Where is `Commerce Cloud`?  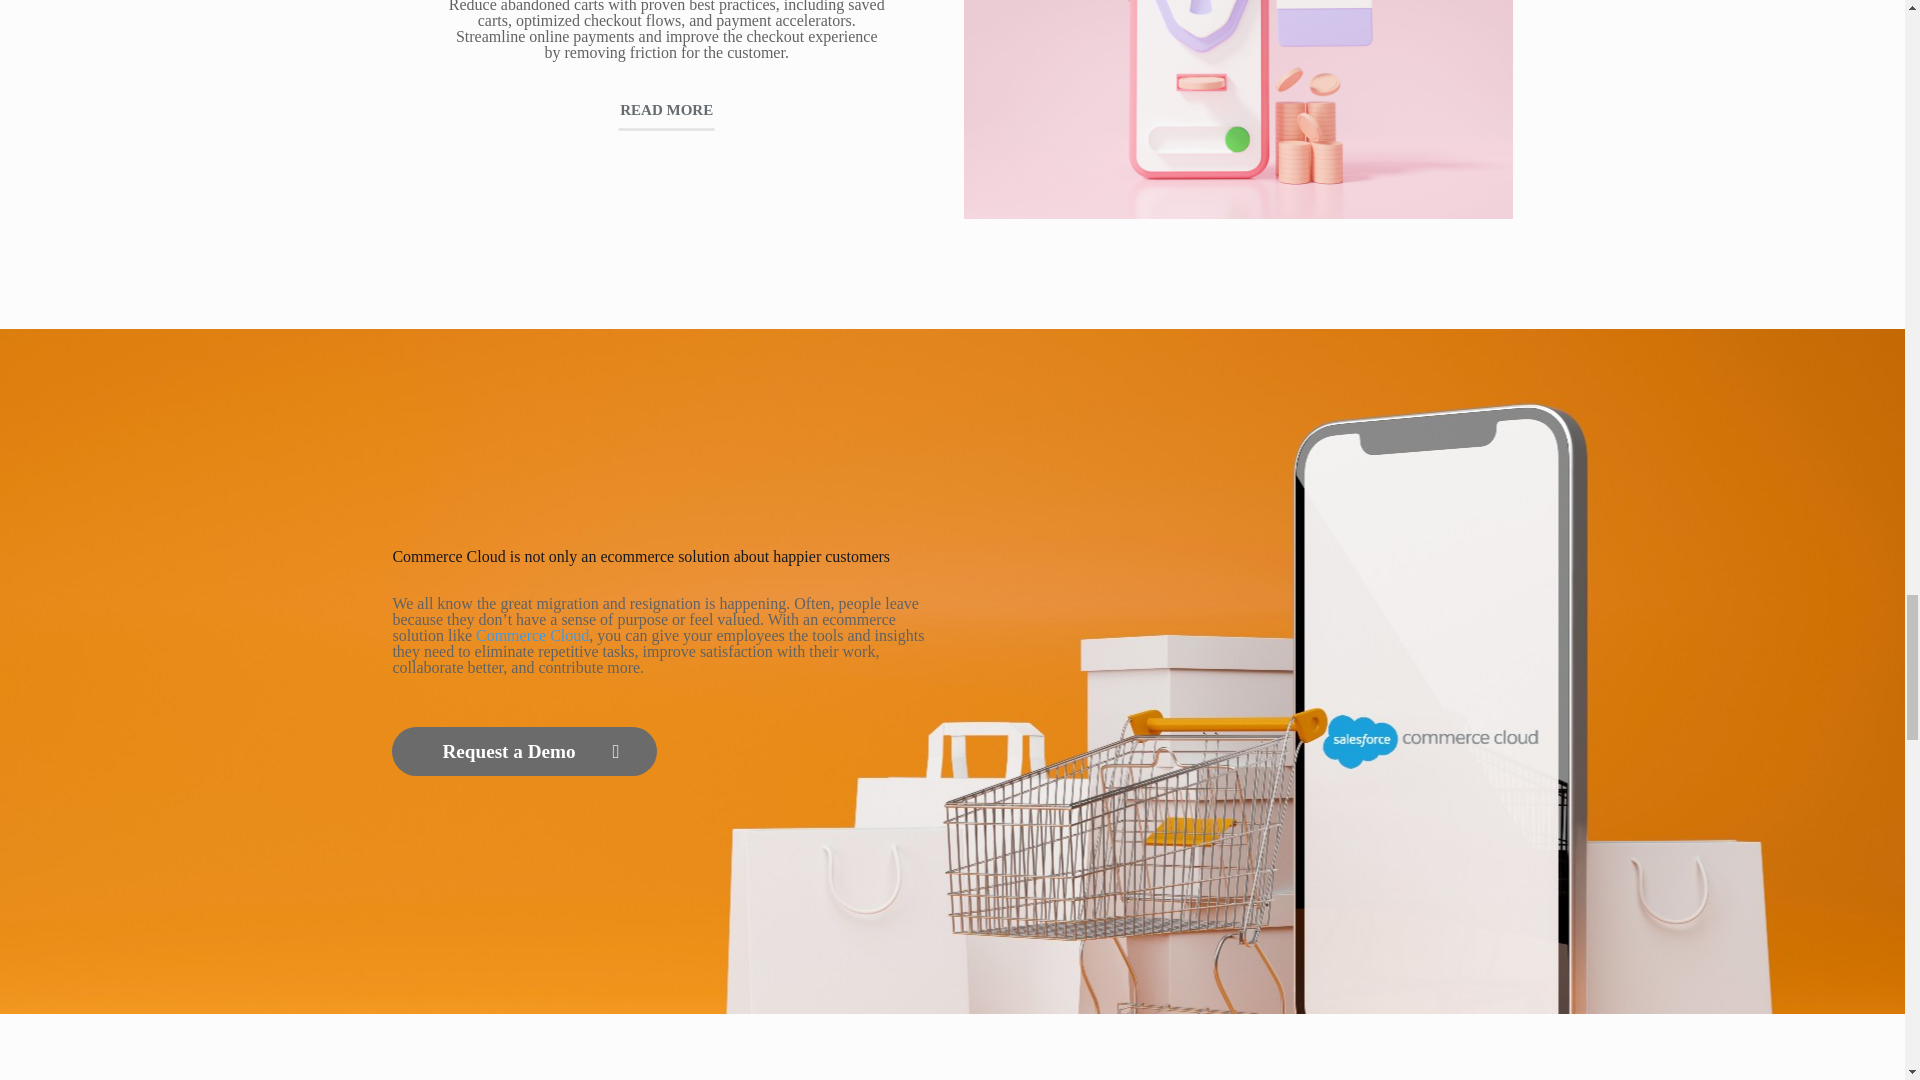
Commerce Cloud is located at coordinates (532, 635).